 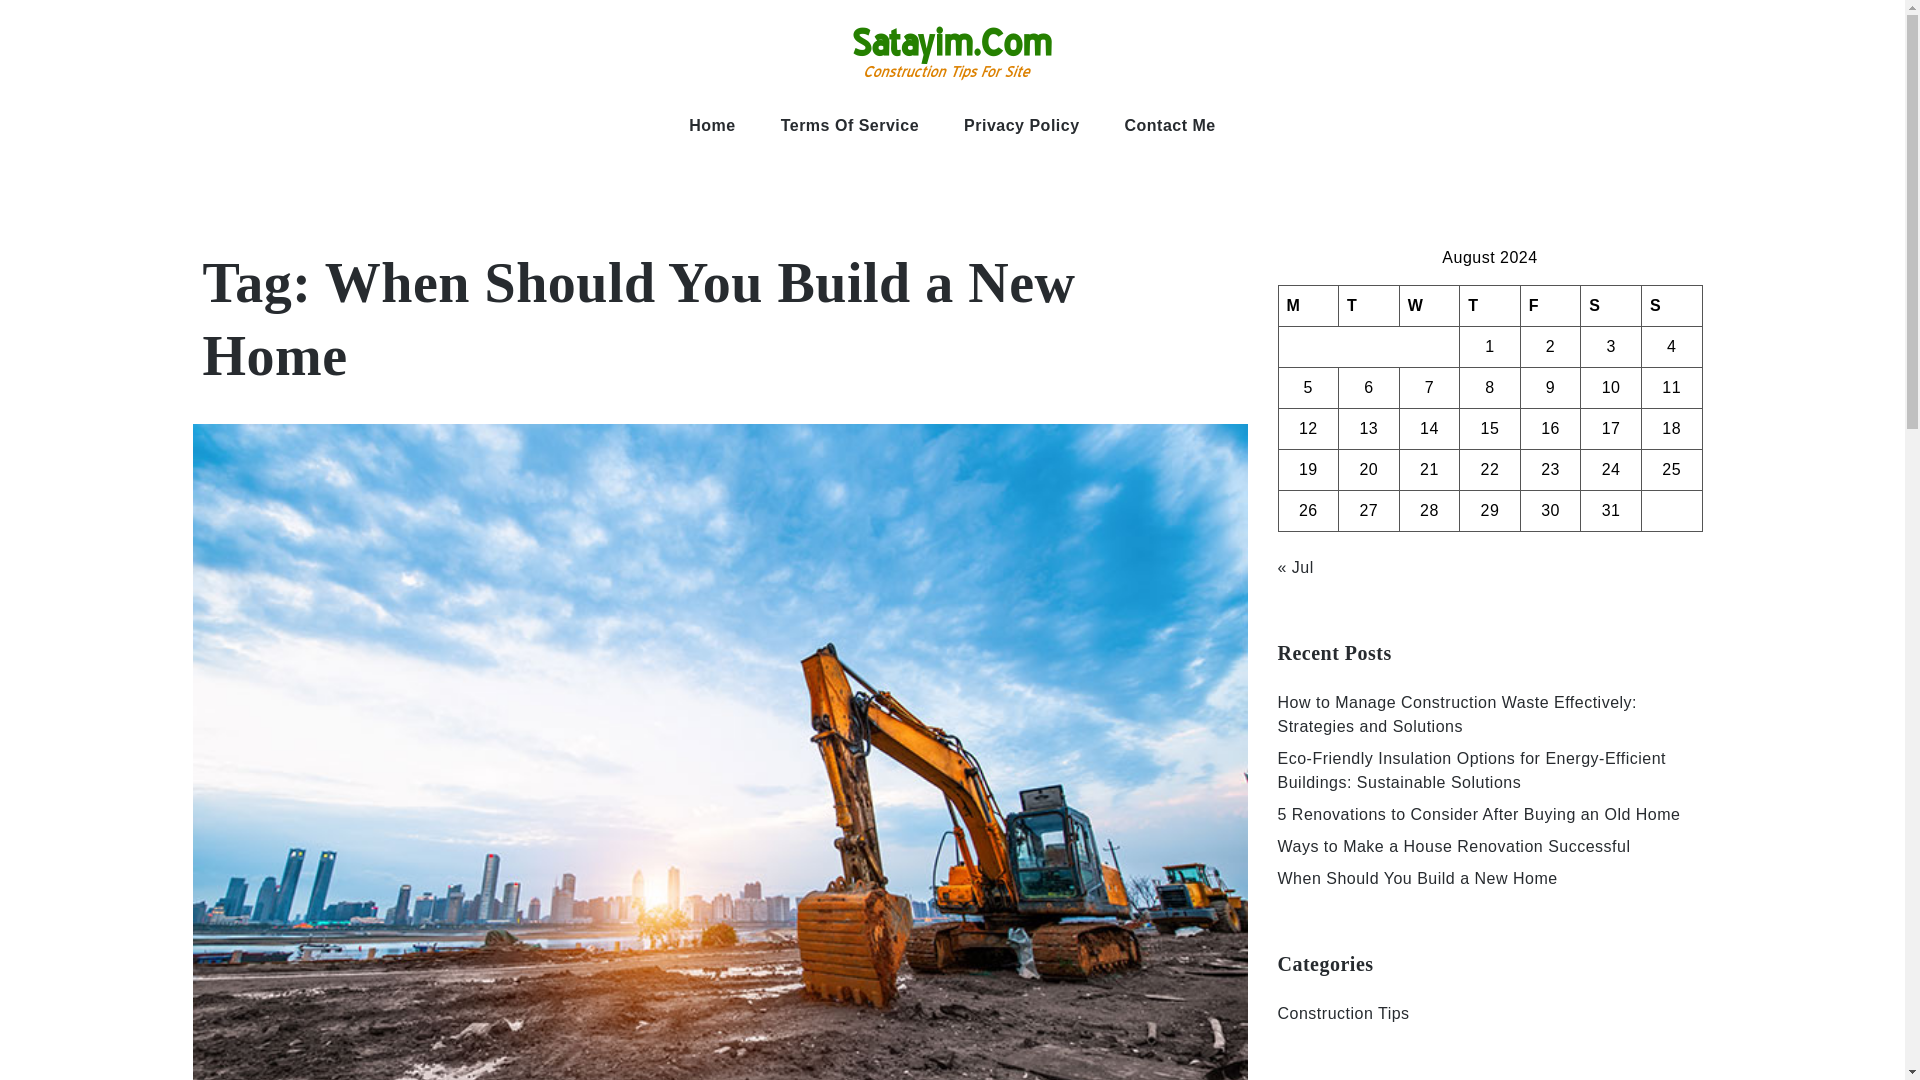 What do you see at coordinates (1671, 306) in the screenshot?
I see `Sunday` at bounding box center [1671, 306].